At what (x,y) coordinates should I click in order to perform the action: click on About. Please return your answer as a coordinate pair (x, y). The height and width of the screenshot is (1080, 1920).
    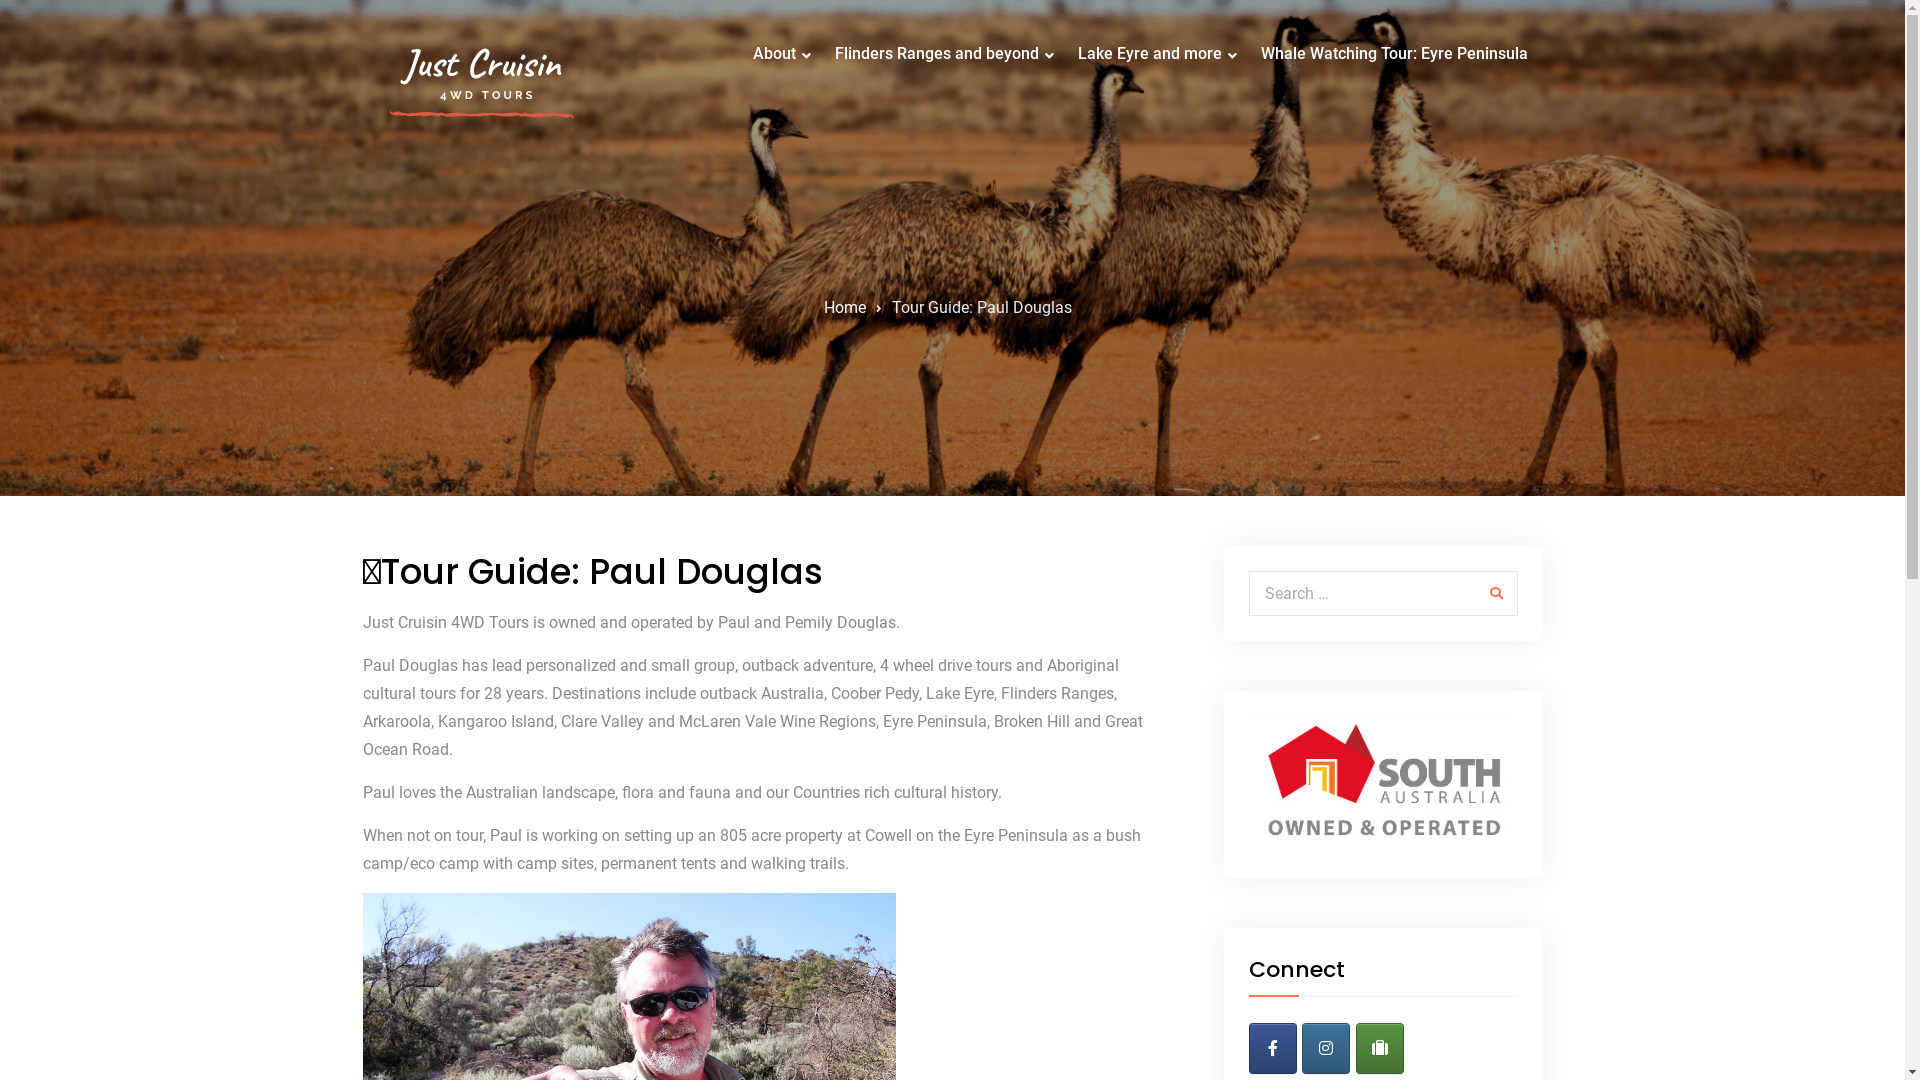
    Looking at the image, I should click on (777, 54).